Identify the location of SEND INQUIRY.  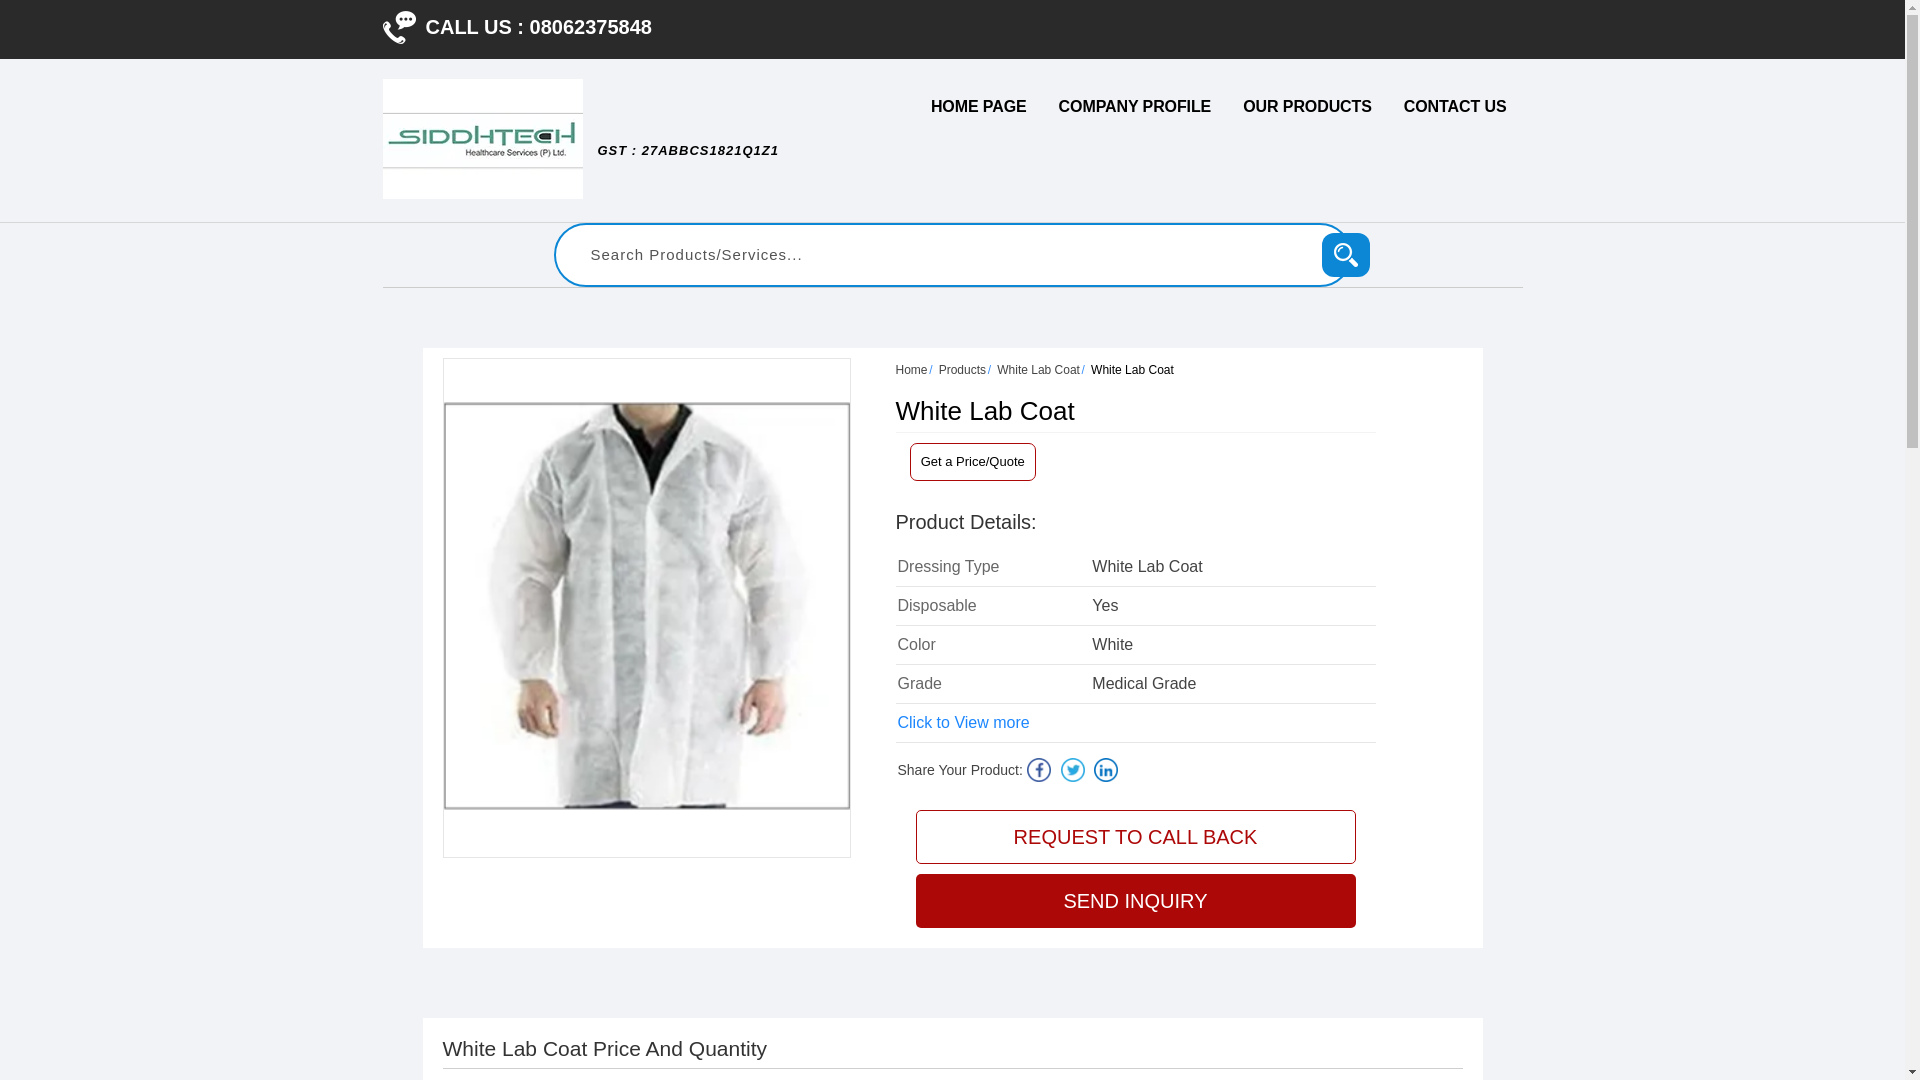
(1135, 900).